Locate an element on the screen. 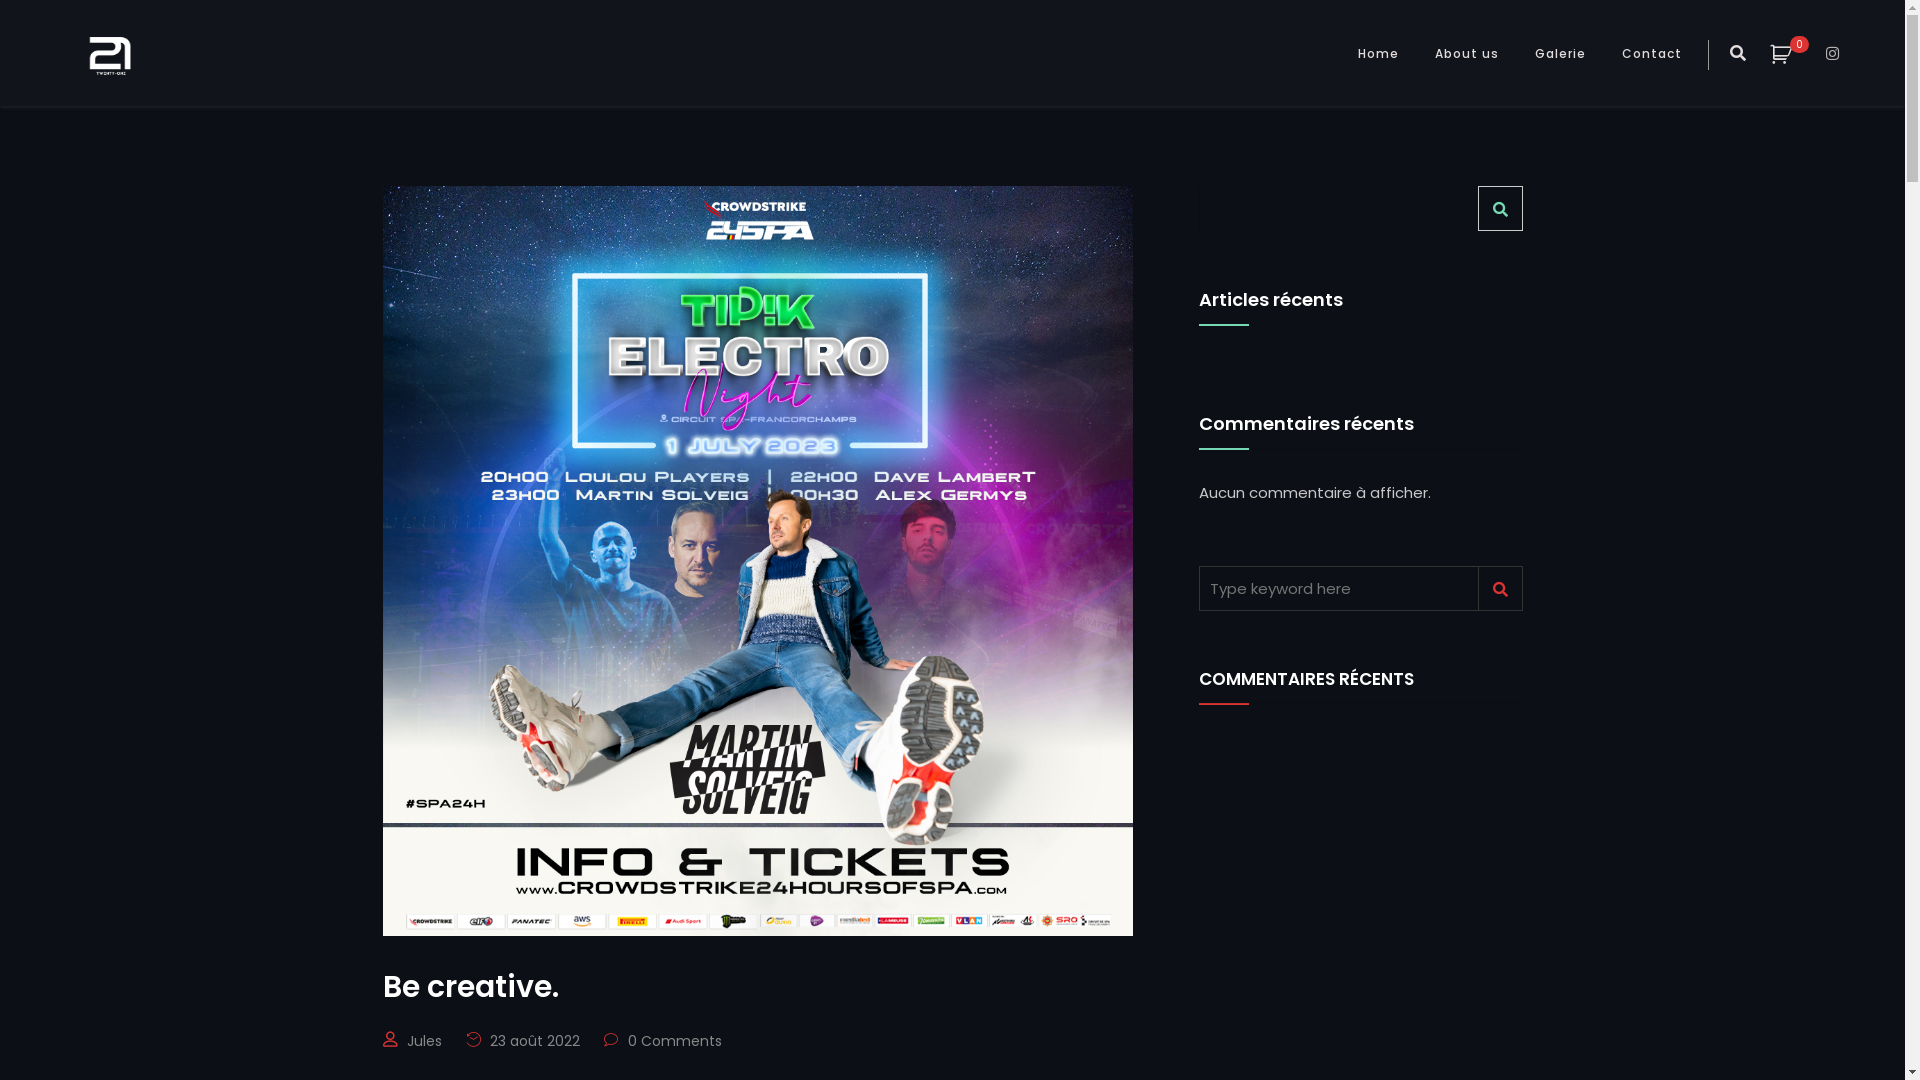  Rechercher is located at coordinates (1500, 208).